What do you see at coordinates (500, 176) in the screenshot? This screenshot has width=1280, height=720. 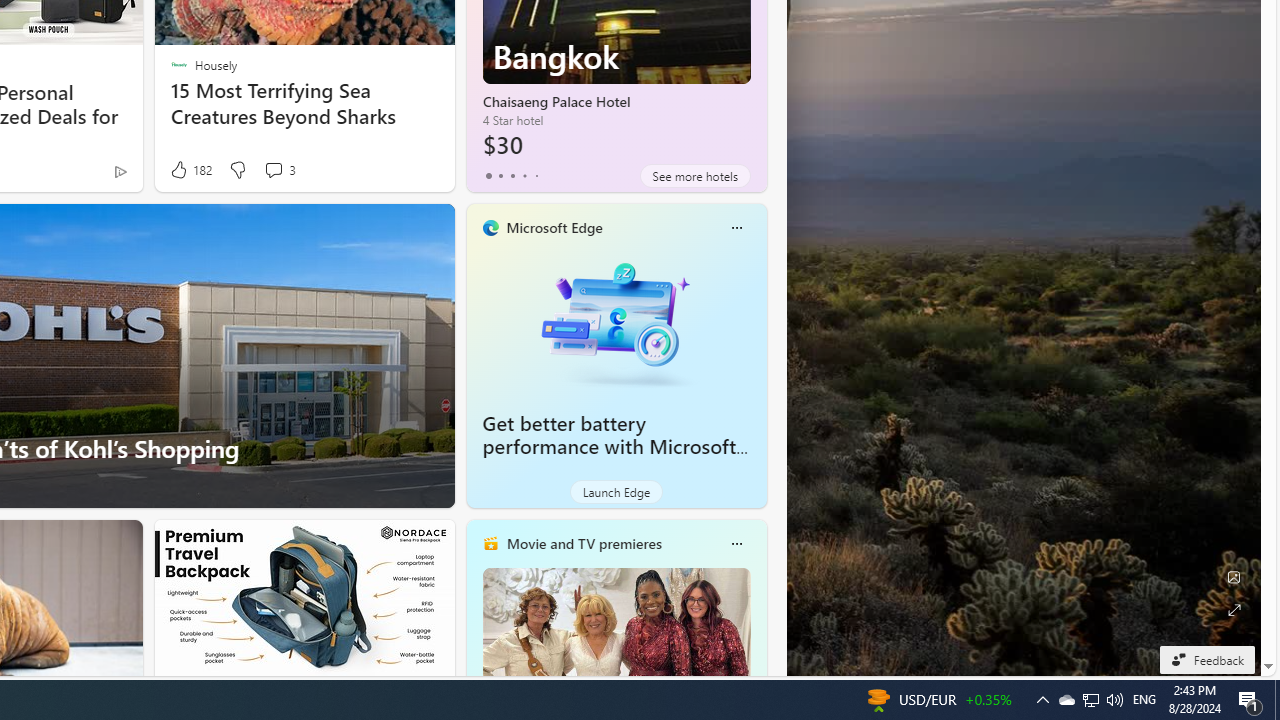 I see `tab-1` at bounding box center [500, 176].